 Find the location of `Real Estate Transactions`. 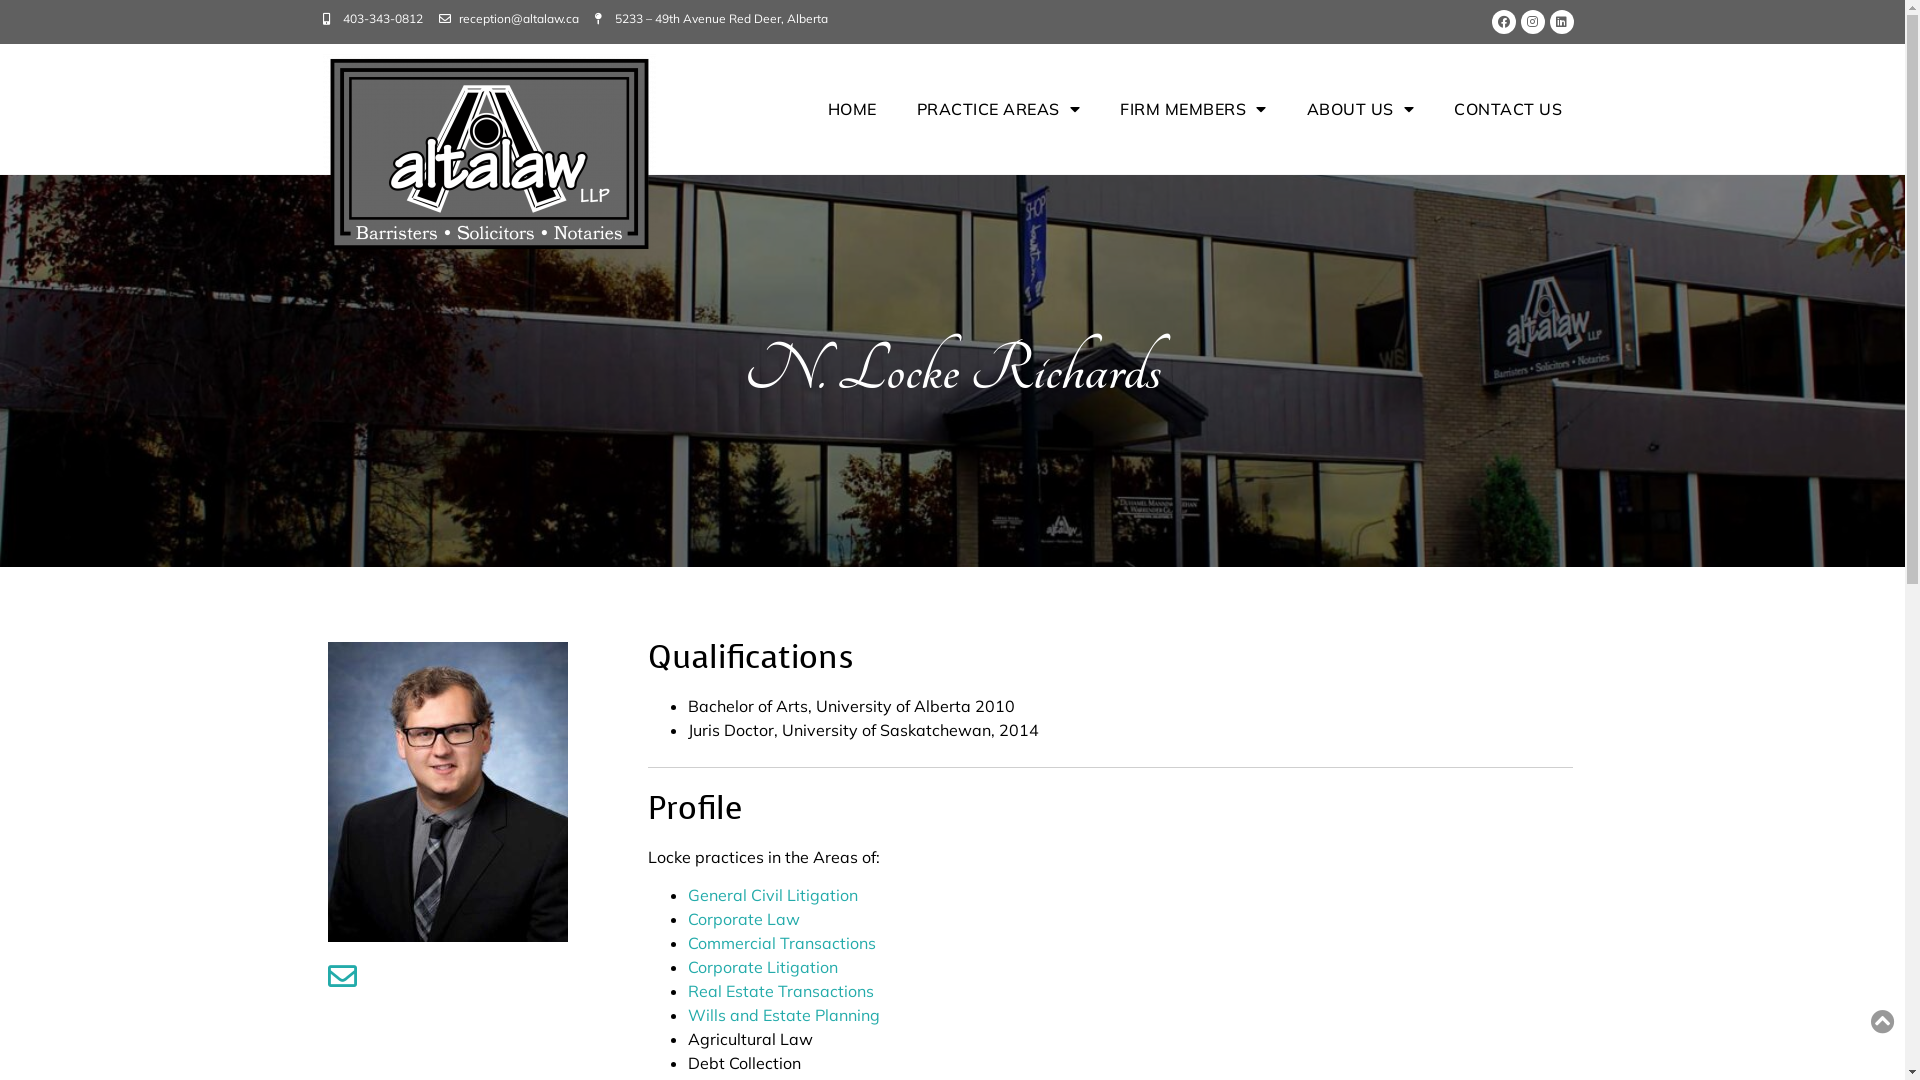

Real Estate Transactions is located at coordinates (781, 991).